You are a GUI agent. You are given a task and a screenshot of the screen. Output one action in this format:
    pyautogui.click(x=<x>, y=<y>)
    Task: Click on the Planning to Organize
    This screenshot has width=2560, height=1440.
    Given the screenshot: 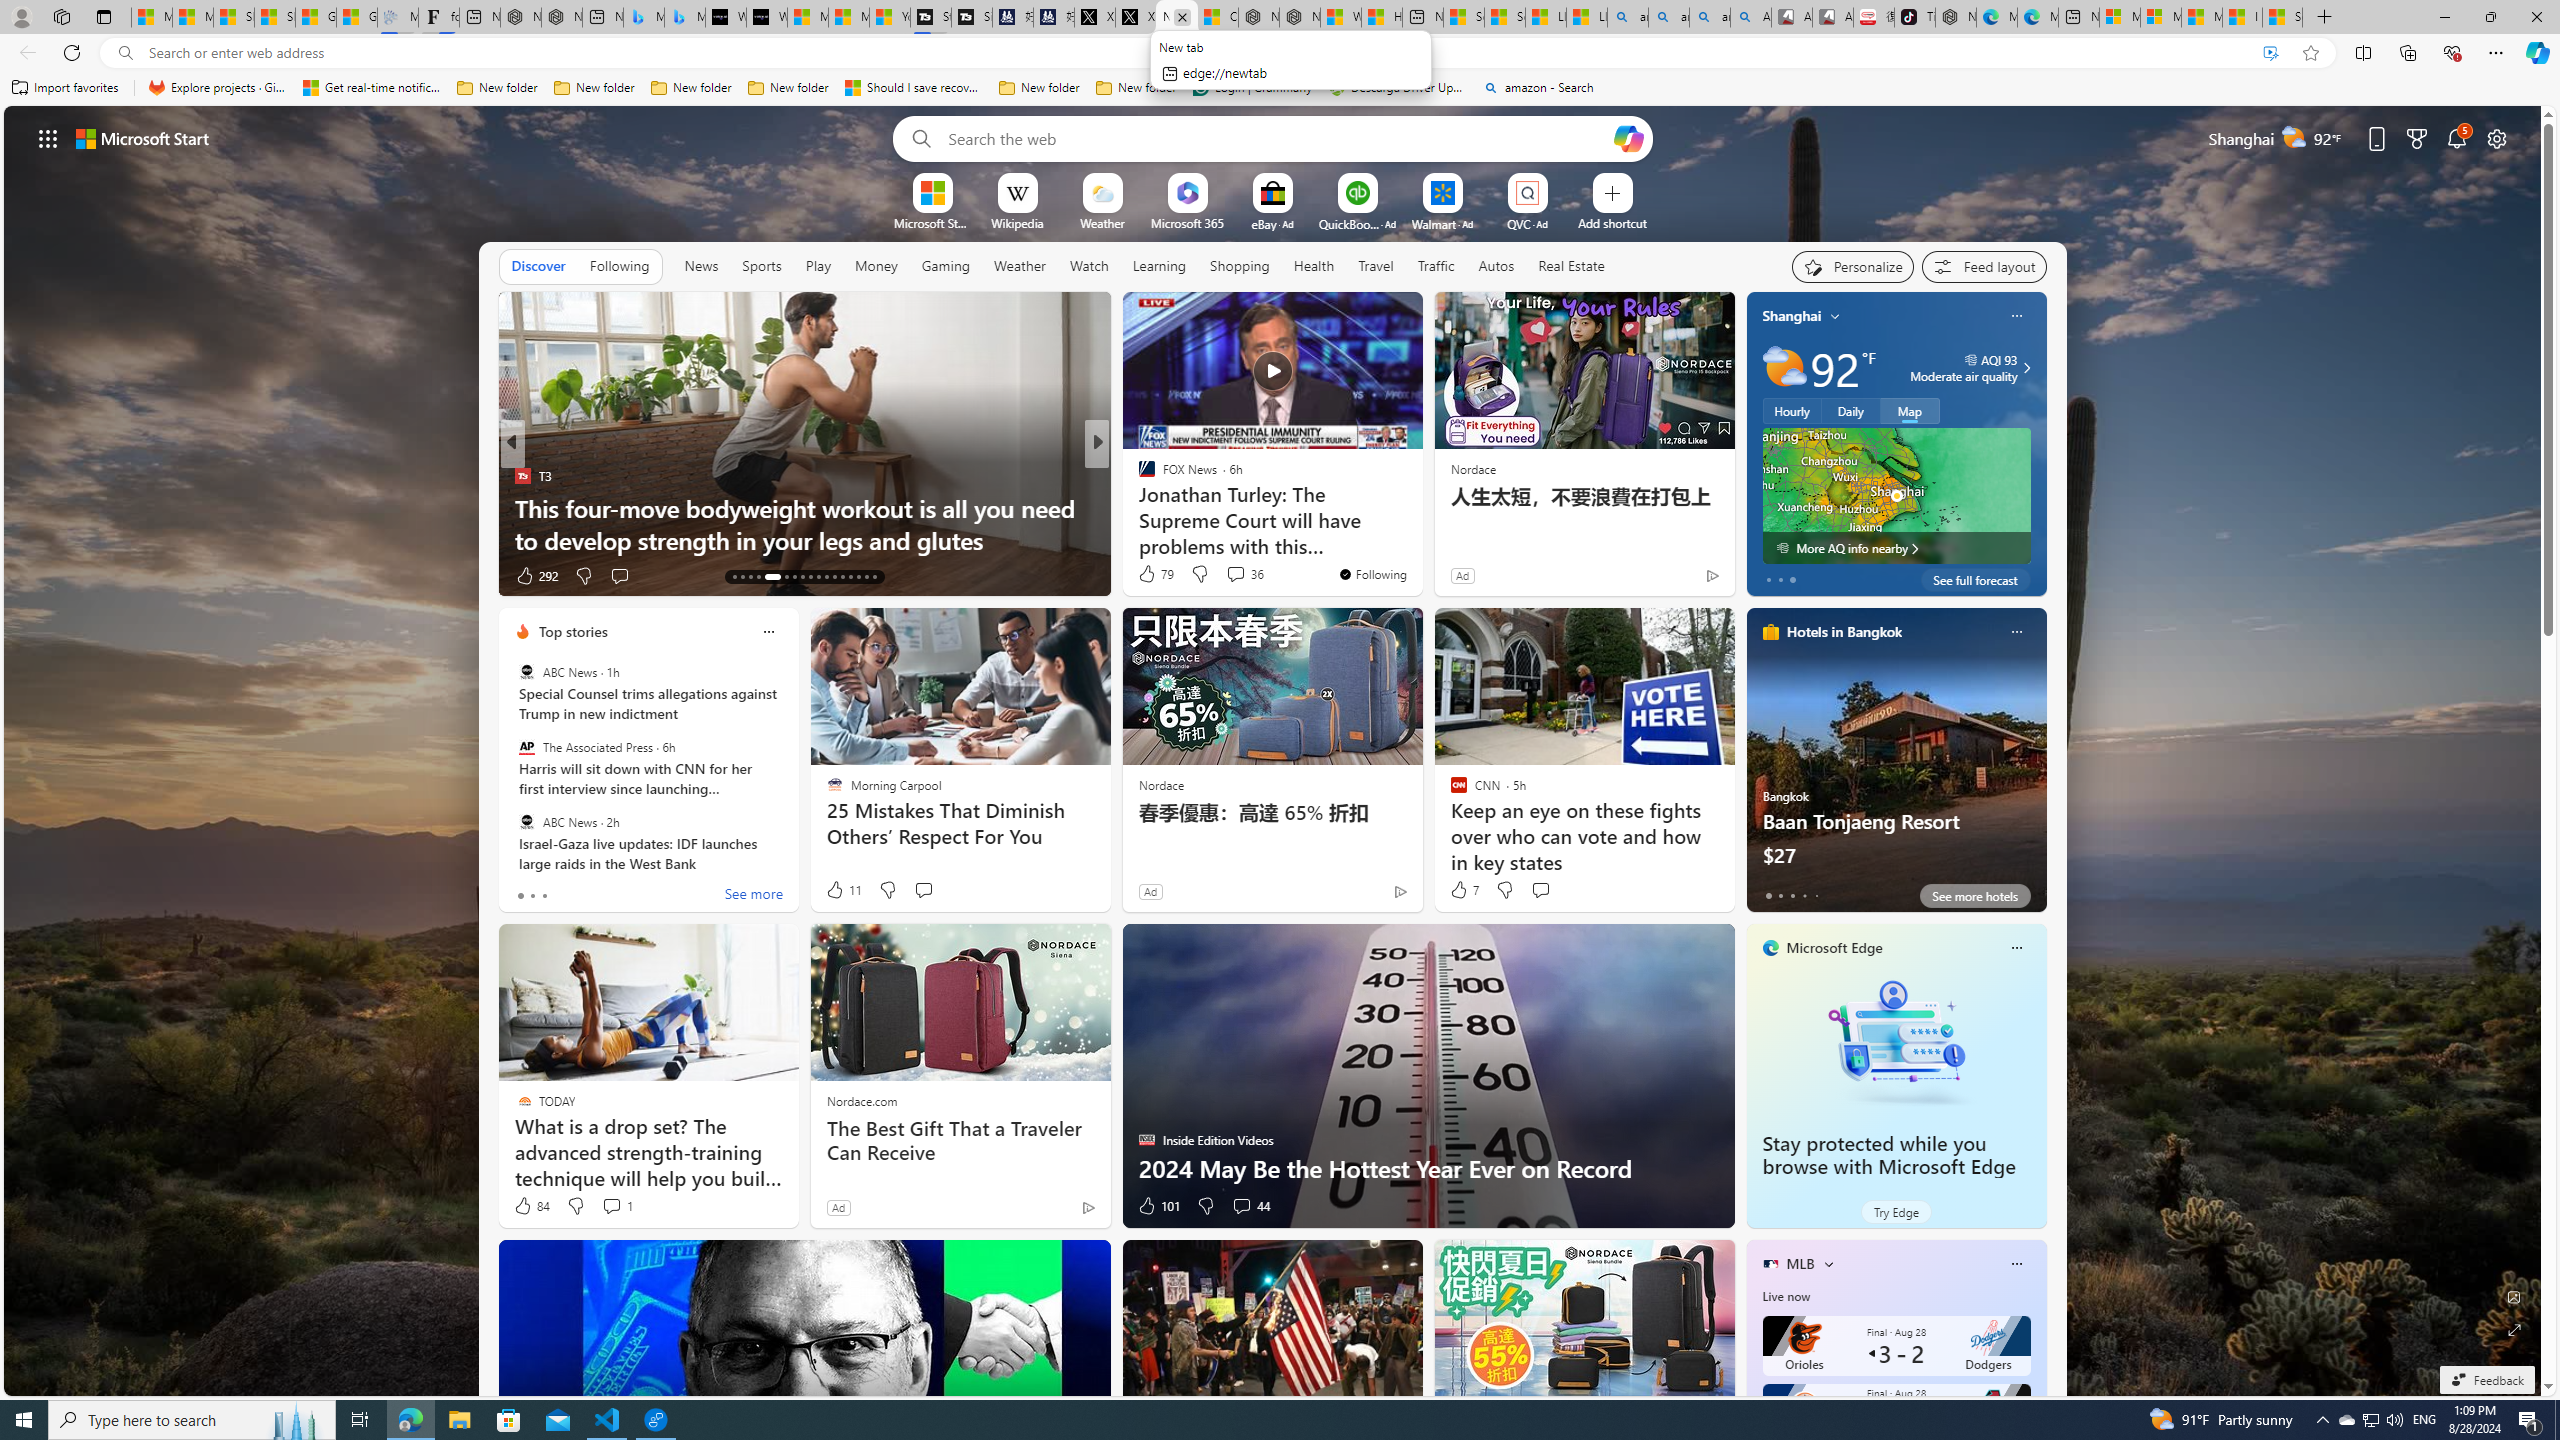 What is the action you would take?
    pyautogui.click(x=1137, y=476)
    